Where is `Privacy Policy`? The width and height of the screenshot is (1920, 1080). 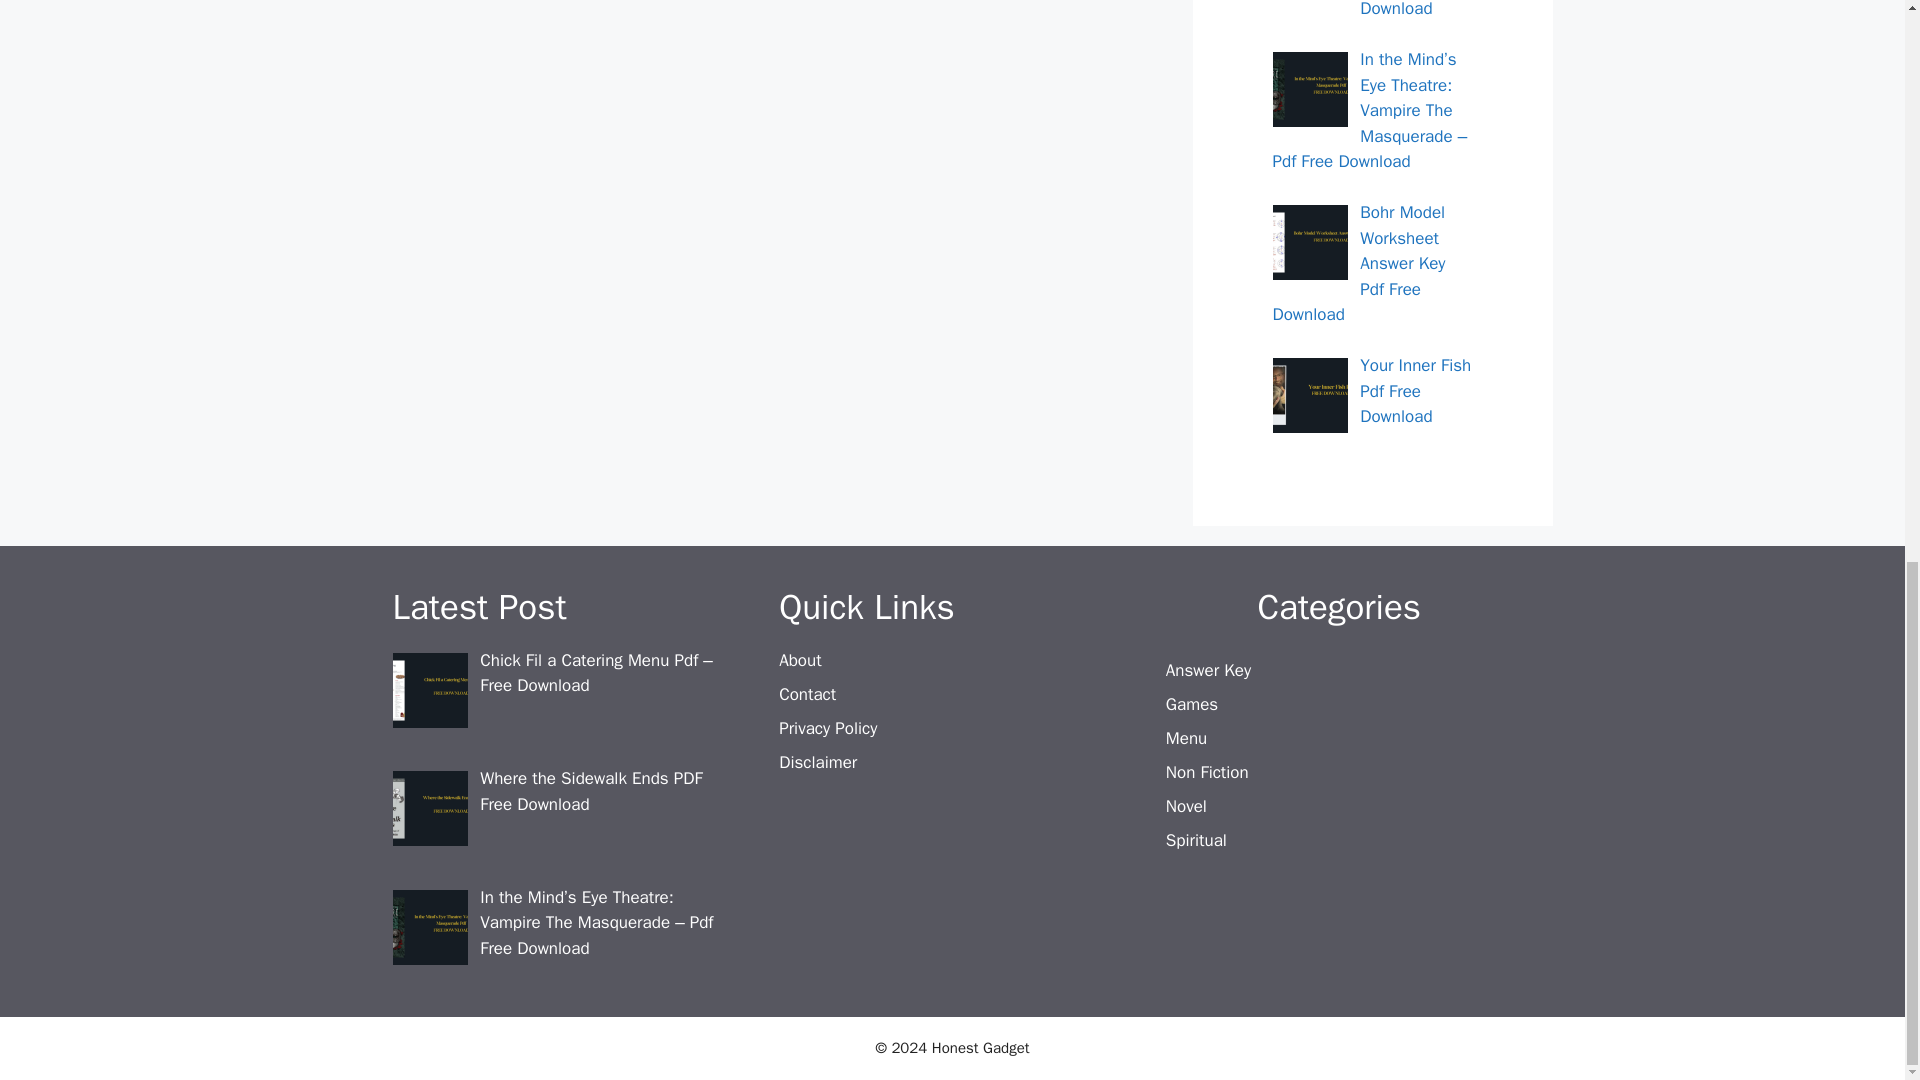
Privacy Policy is located at coordinates (828, 728).